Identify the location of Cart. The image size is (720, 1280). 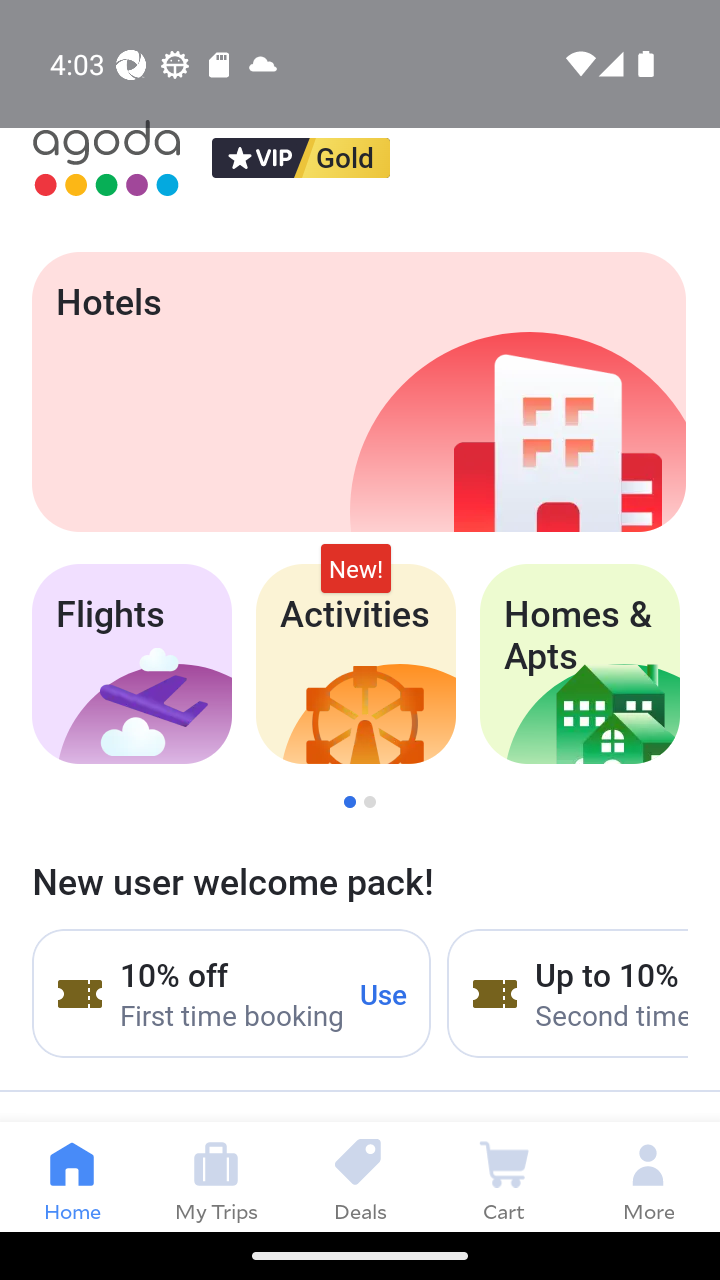
(504, 1176).